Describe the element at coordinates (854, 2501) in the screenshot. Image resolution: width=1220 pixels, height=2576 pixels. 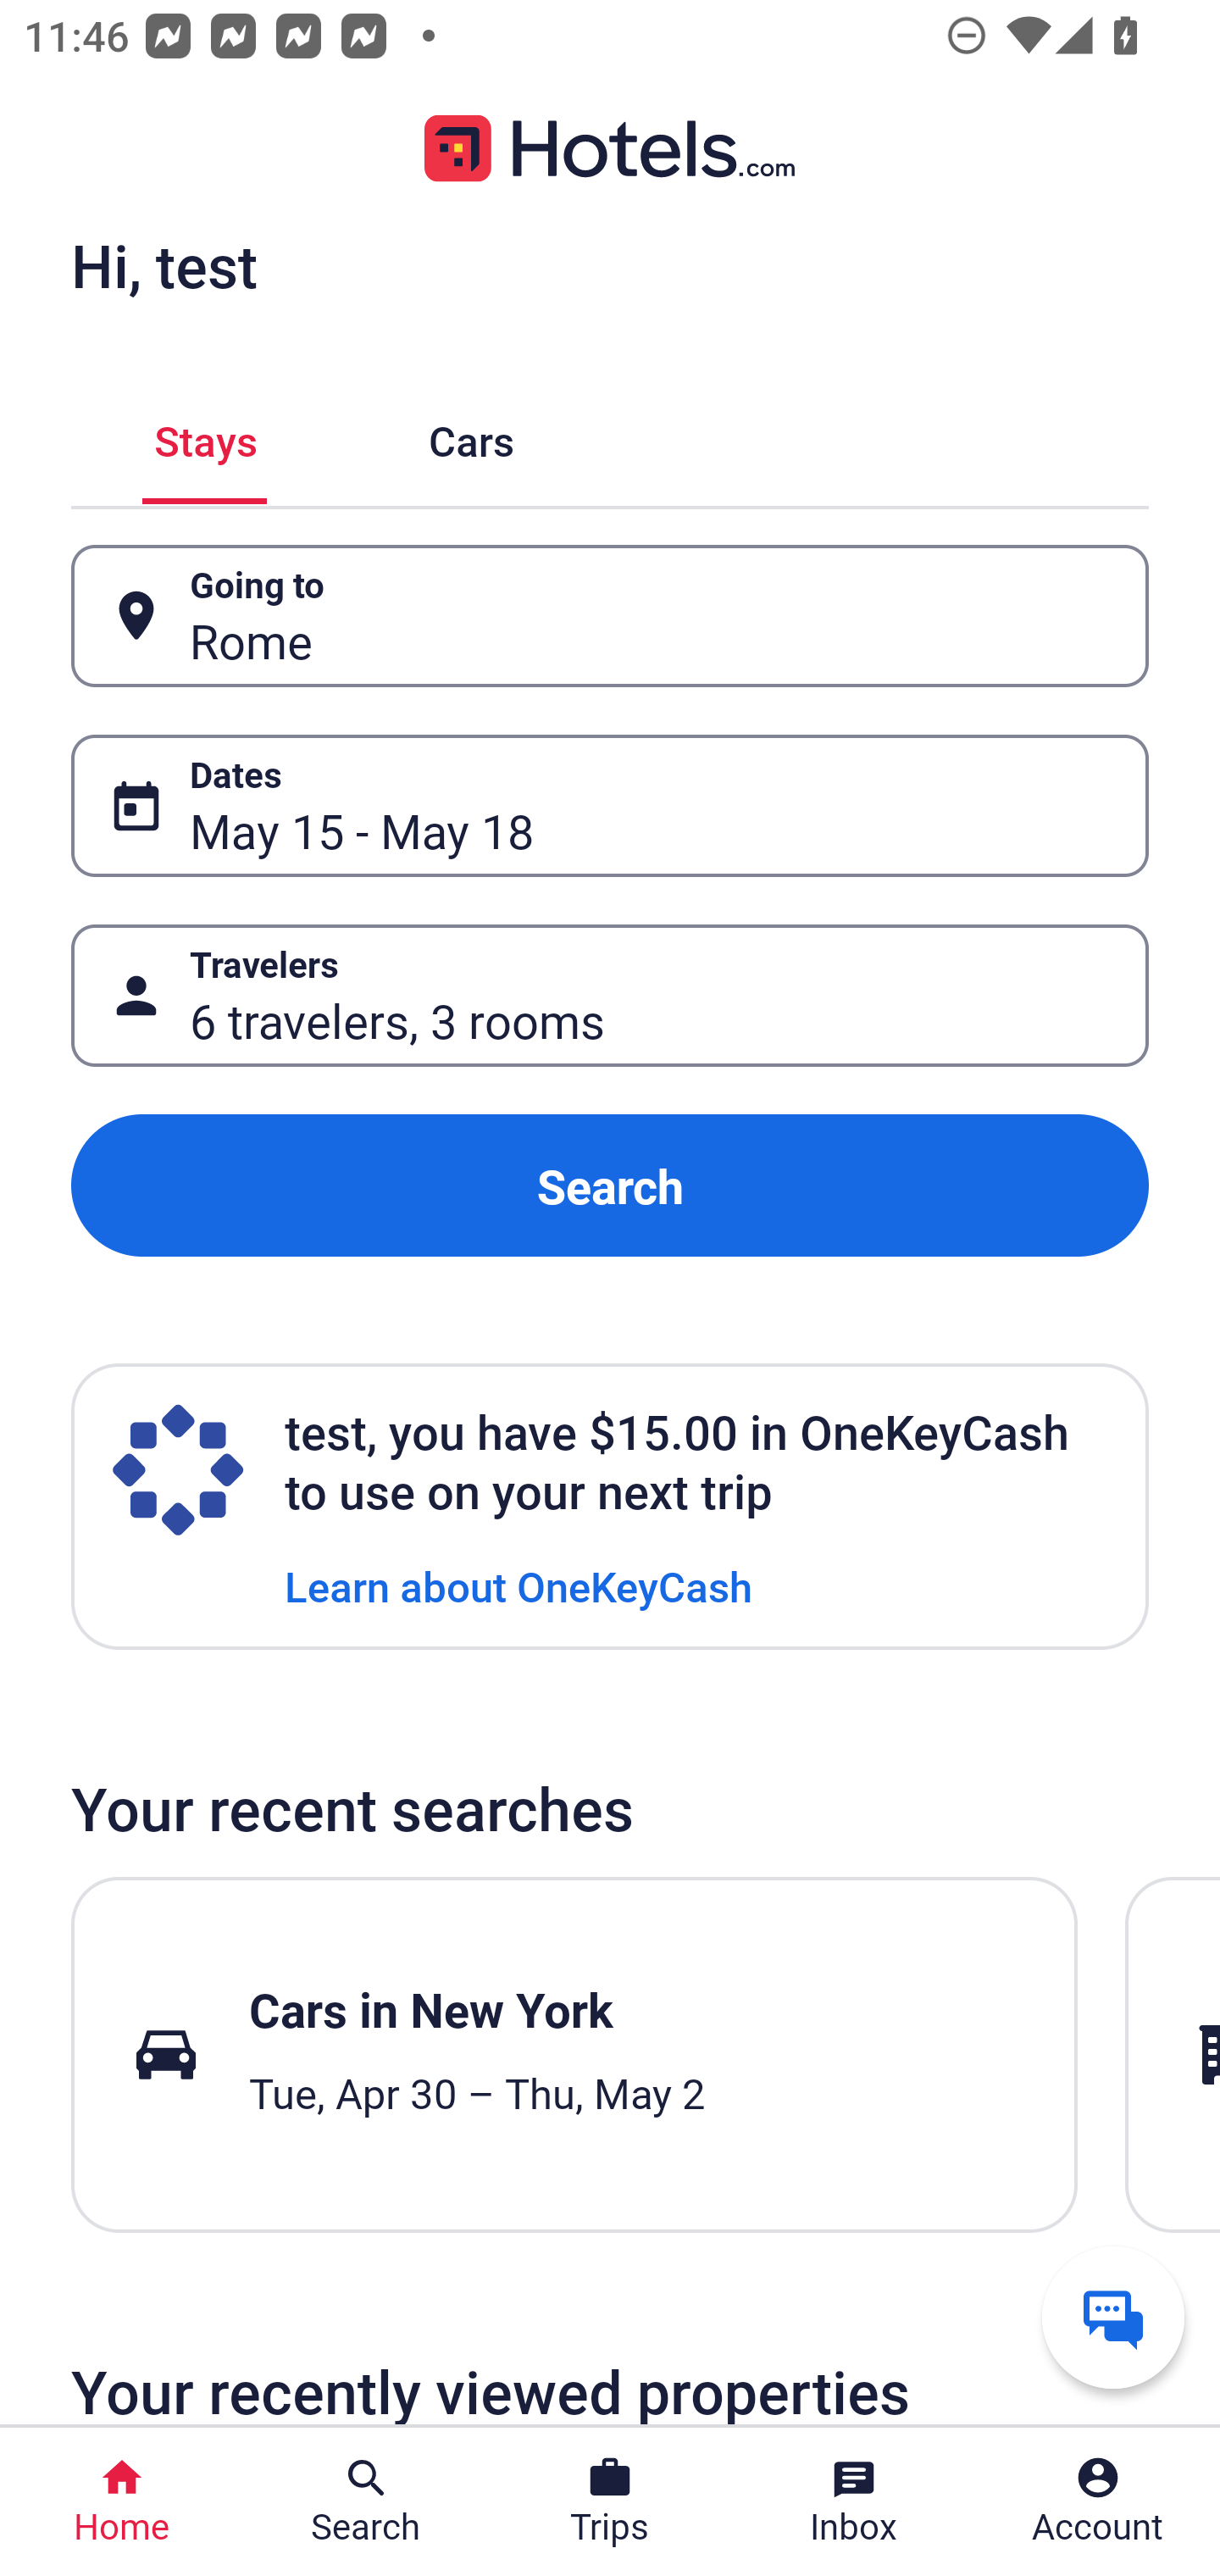
I see `Inbox Inbox Button` at that location.